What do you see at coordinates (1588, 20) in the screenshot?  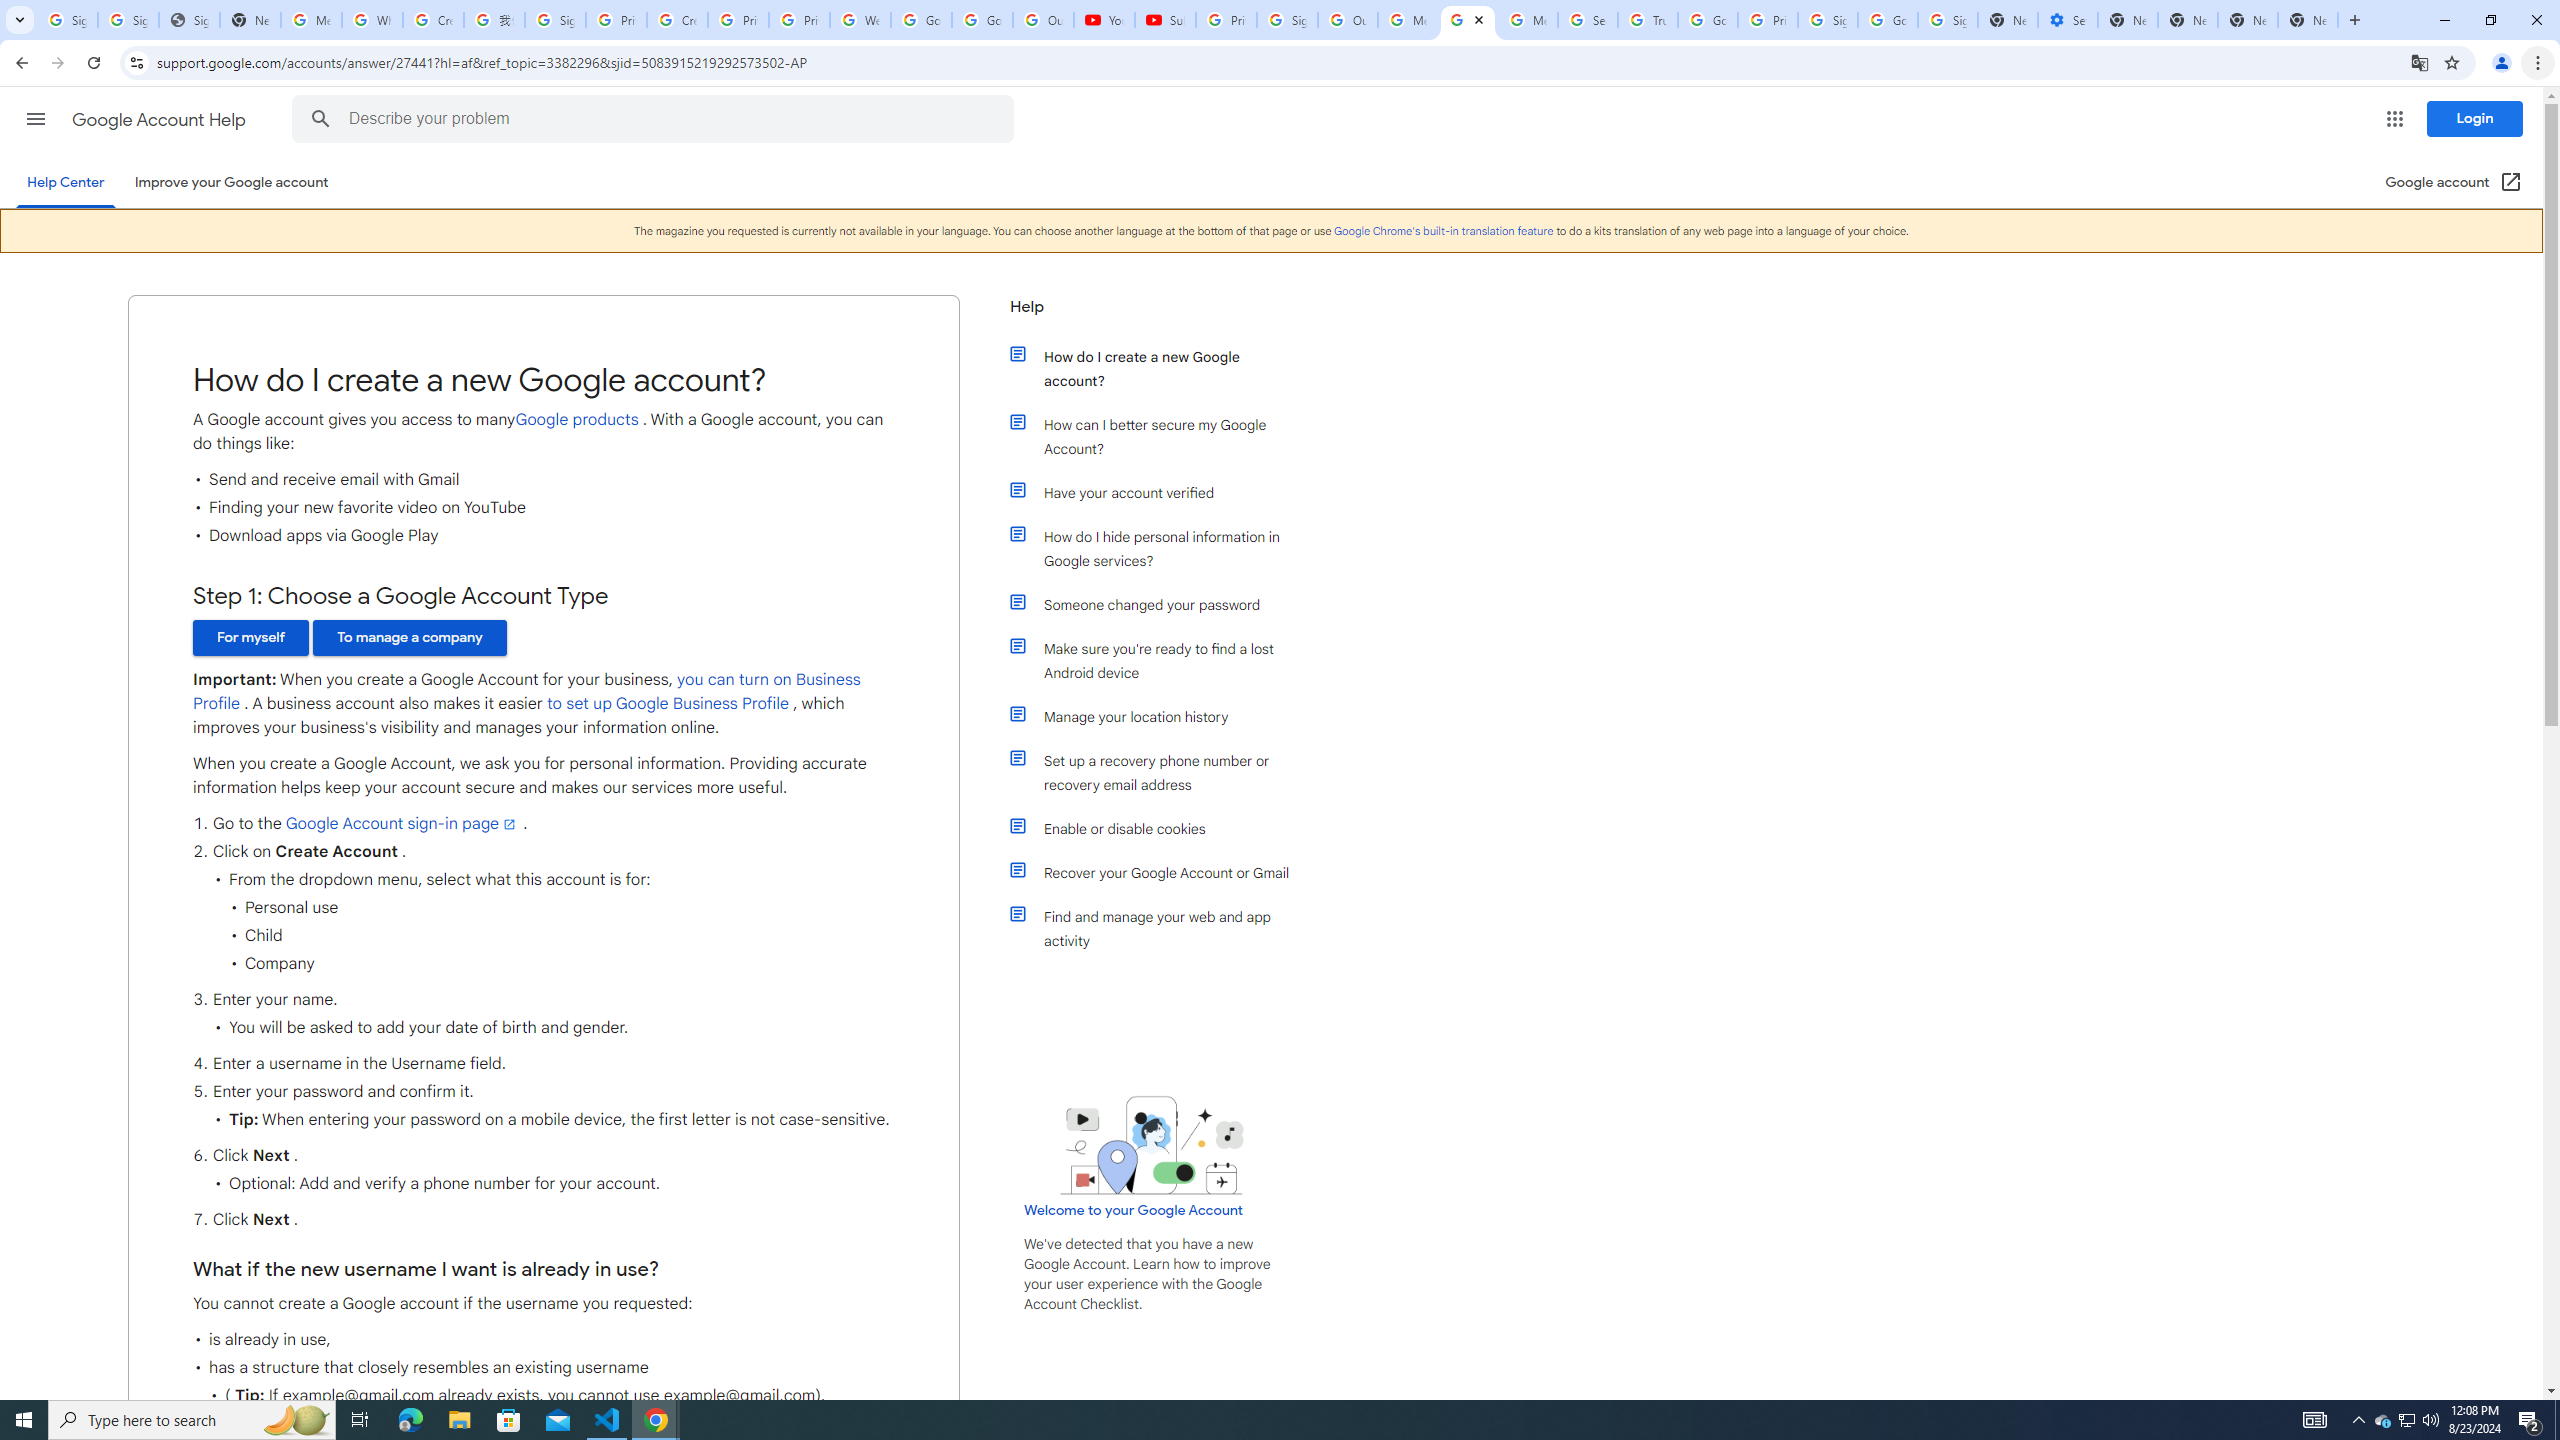 I see `Search our Doodle Library Collection - Google Doodles` at bounding box center [1588, 20].